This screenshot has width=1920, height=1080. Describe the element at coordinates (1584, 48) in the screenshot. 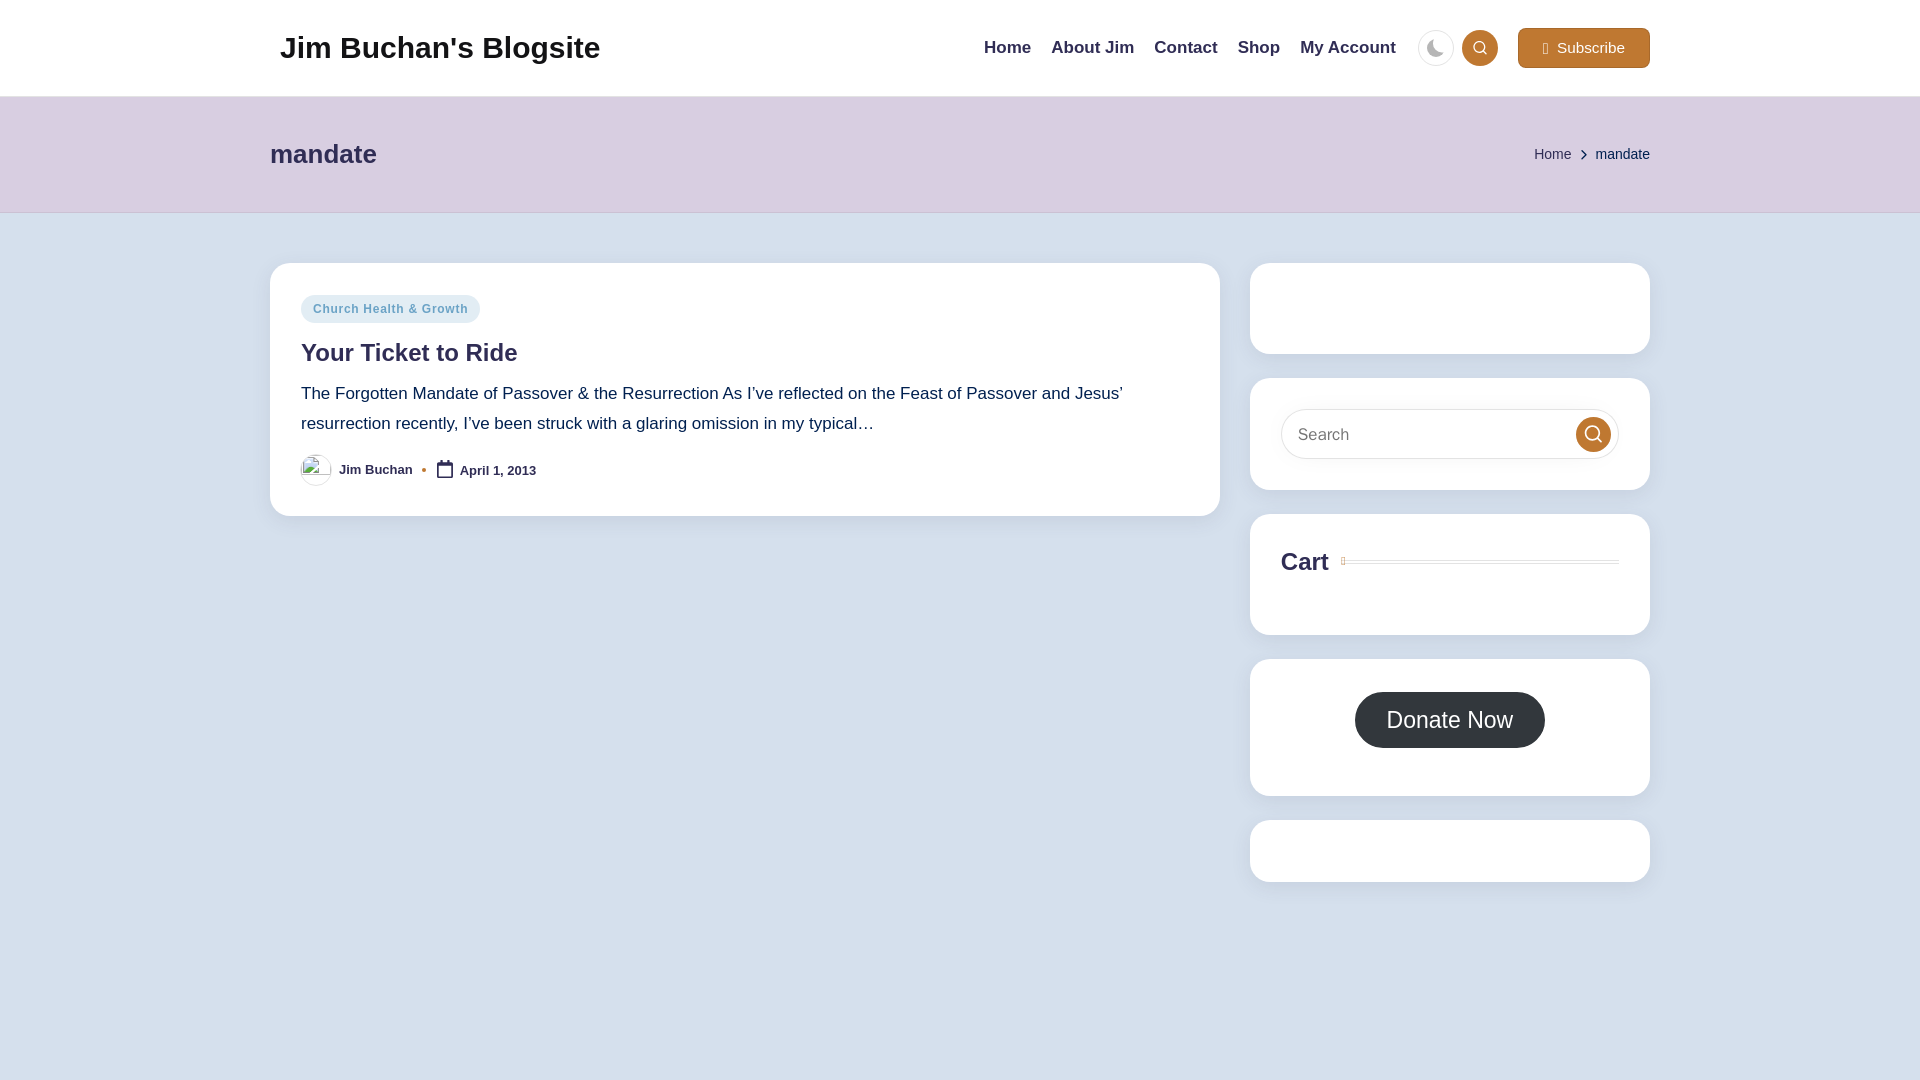

I see `Subscribe` at that location.